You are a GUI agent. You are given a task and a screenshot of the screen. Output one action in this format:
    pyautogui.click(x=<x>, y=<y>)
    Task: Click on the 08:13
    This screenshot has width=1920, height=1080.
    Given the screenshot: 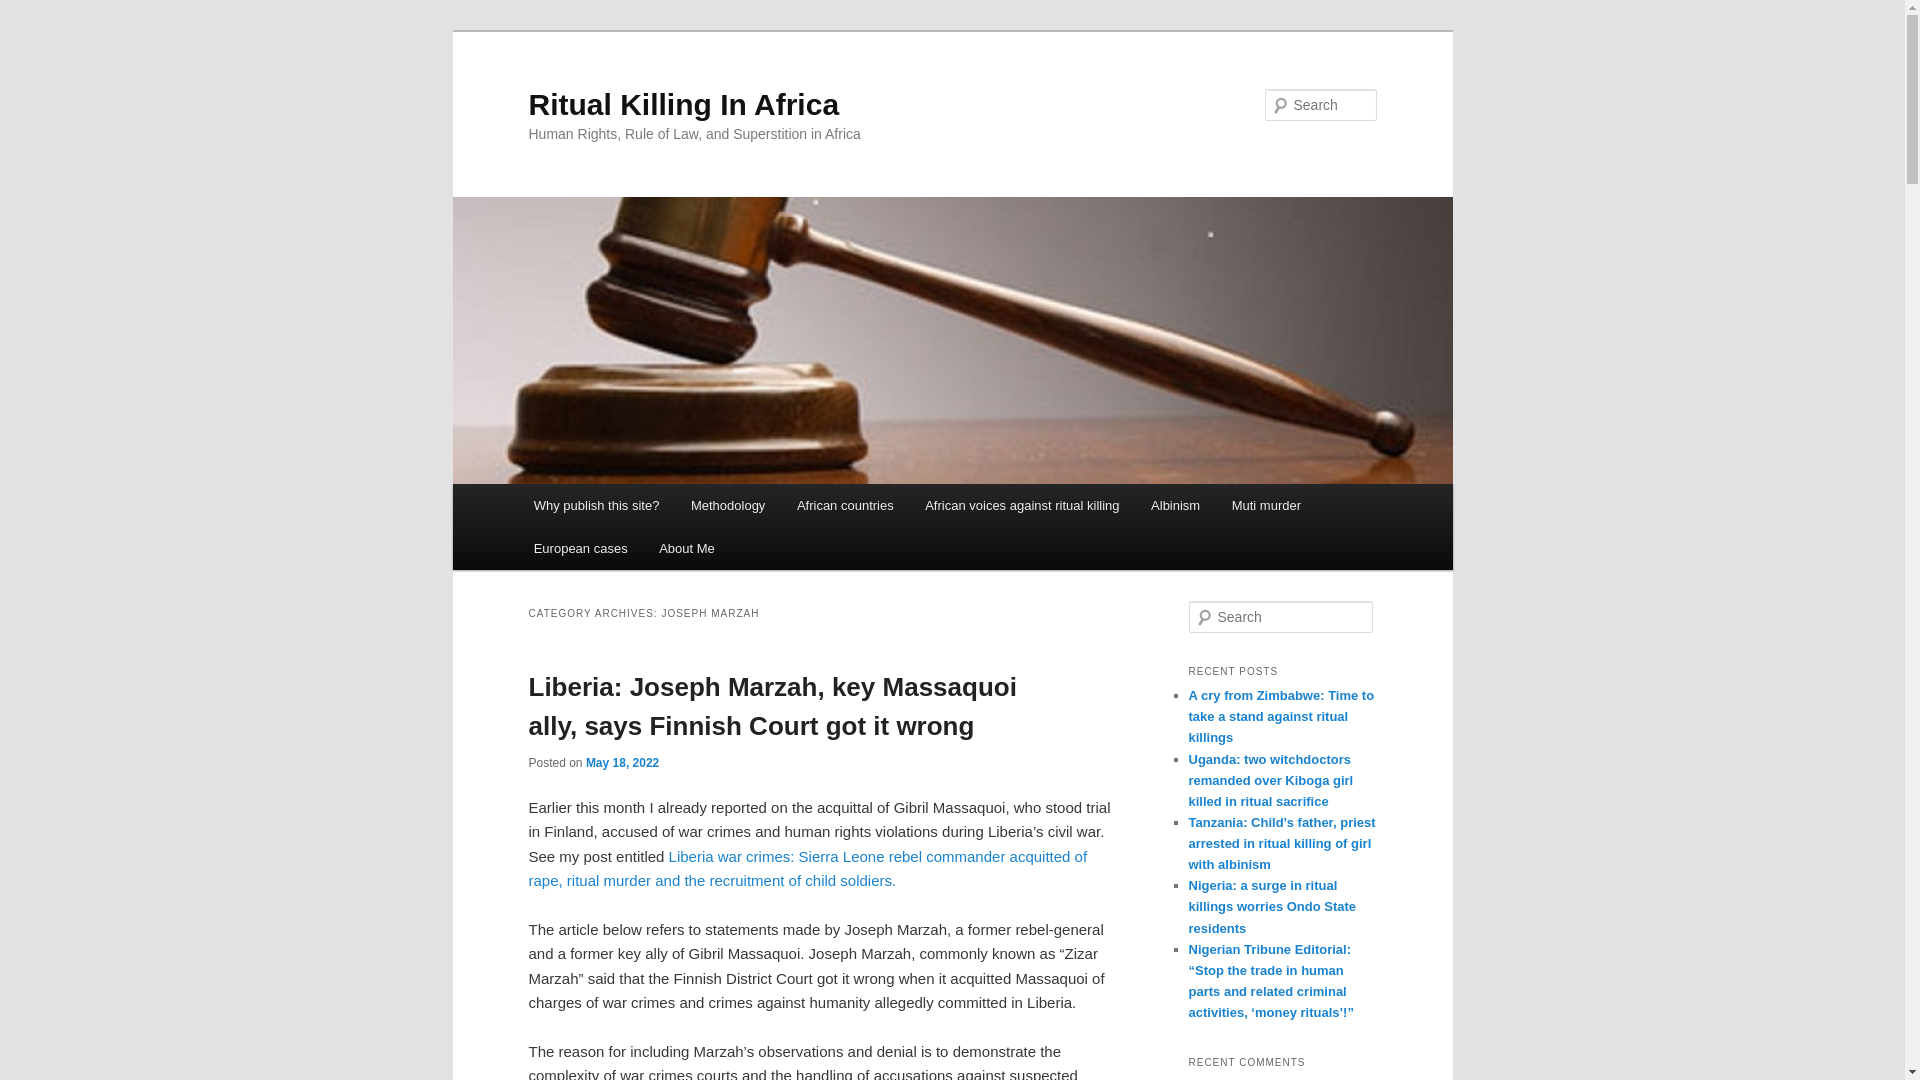 What is the action you would take?
    pyautogui.click(x=622, y=763)
    